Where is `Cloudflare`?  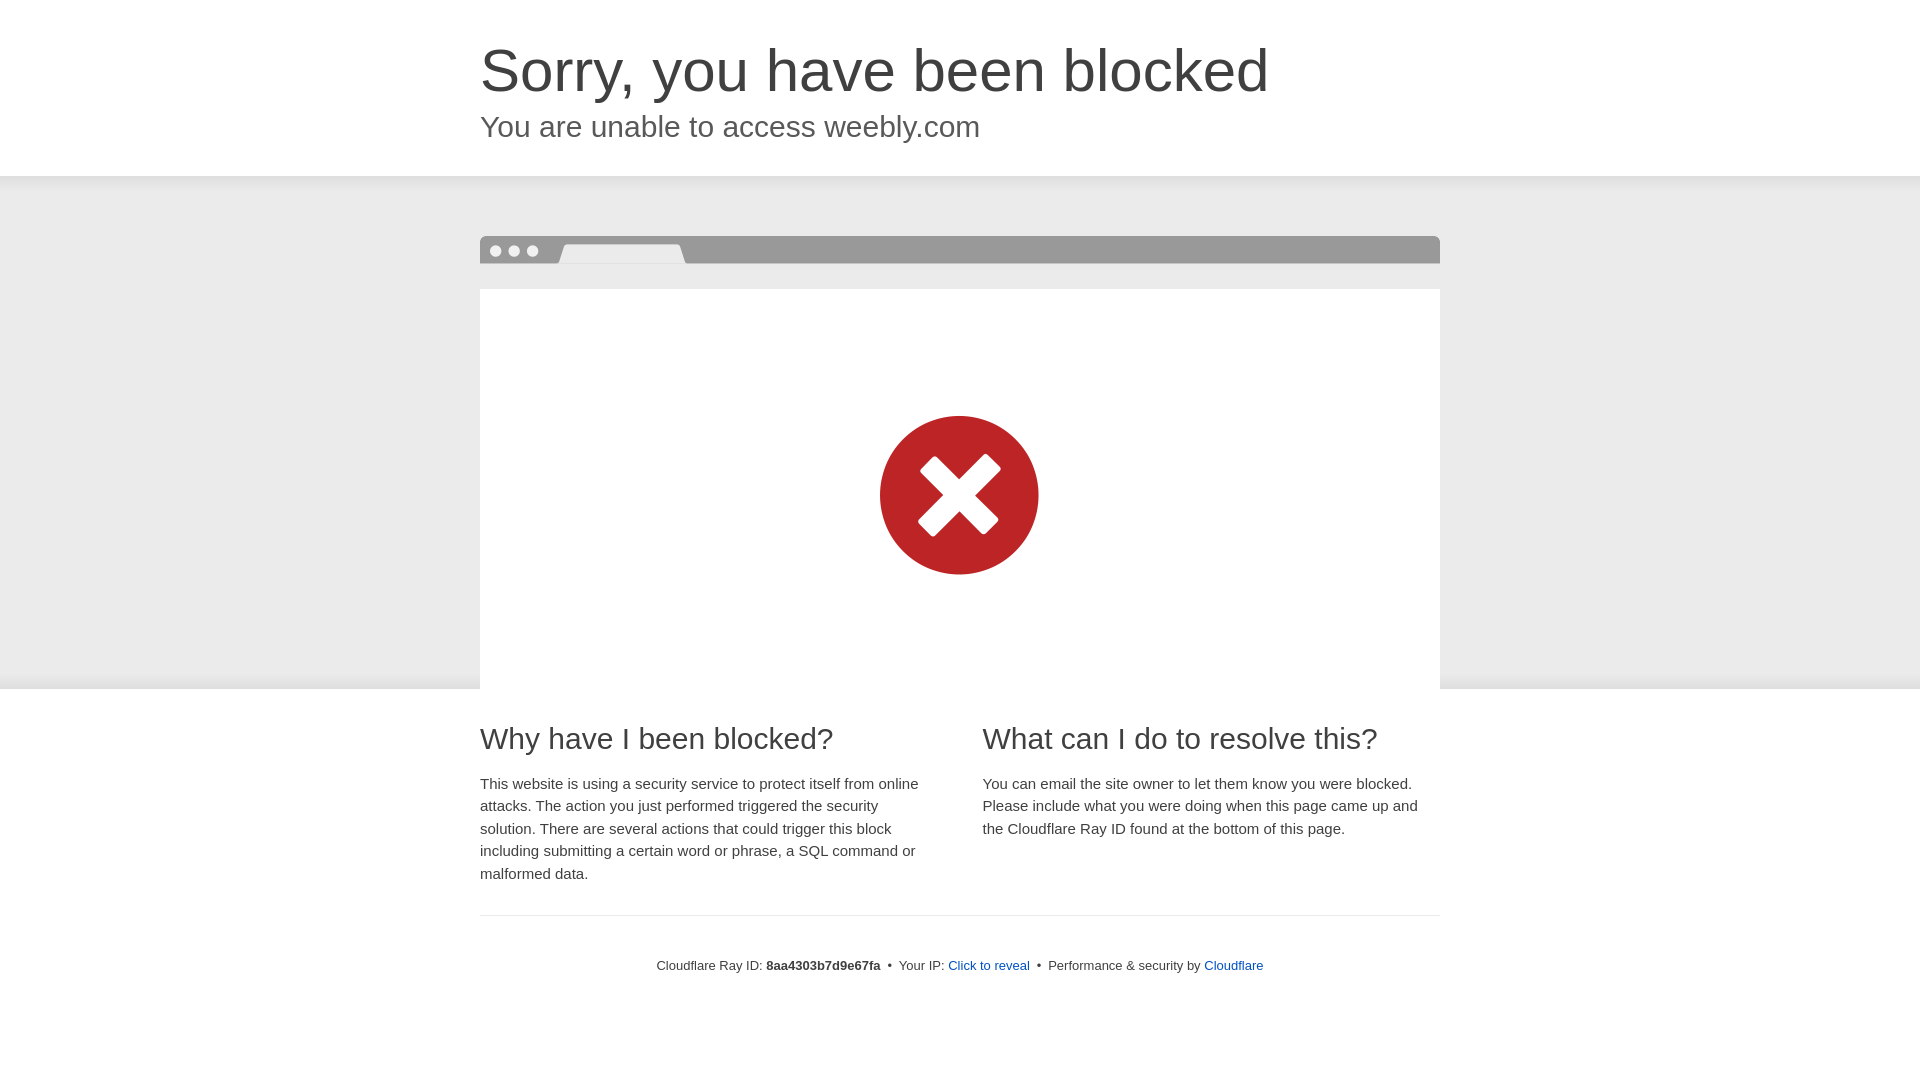
Cloudflare is located at coordinates (1233, 965).